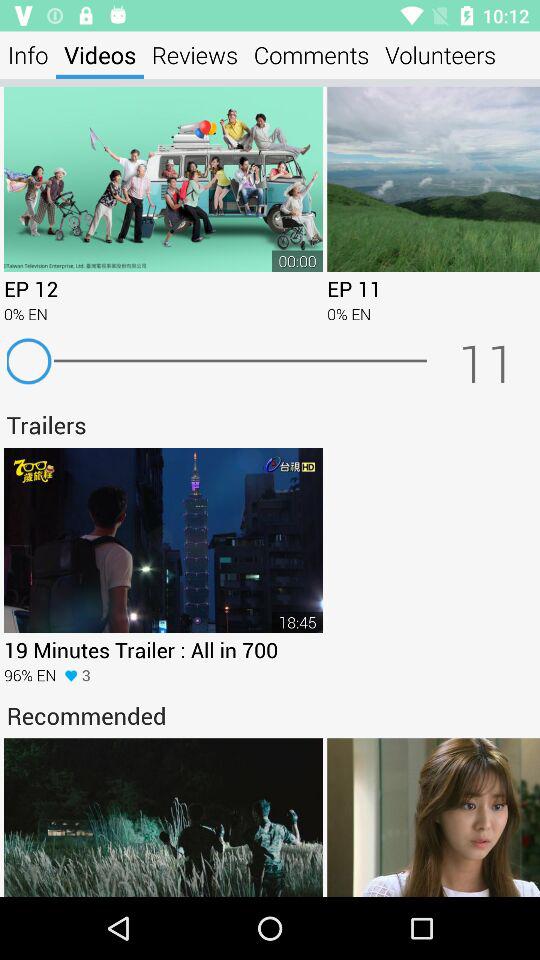 Image resolution: width=540 pixels, height=960 pixels. What do you see at coordinates (312, 54) in the screenshot?
I see `select item next to volunteers icon` at bounding box center [312, 54].